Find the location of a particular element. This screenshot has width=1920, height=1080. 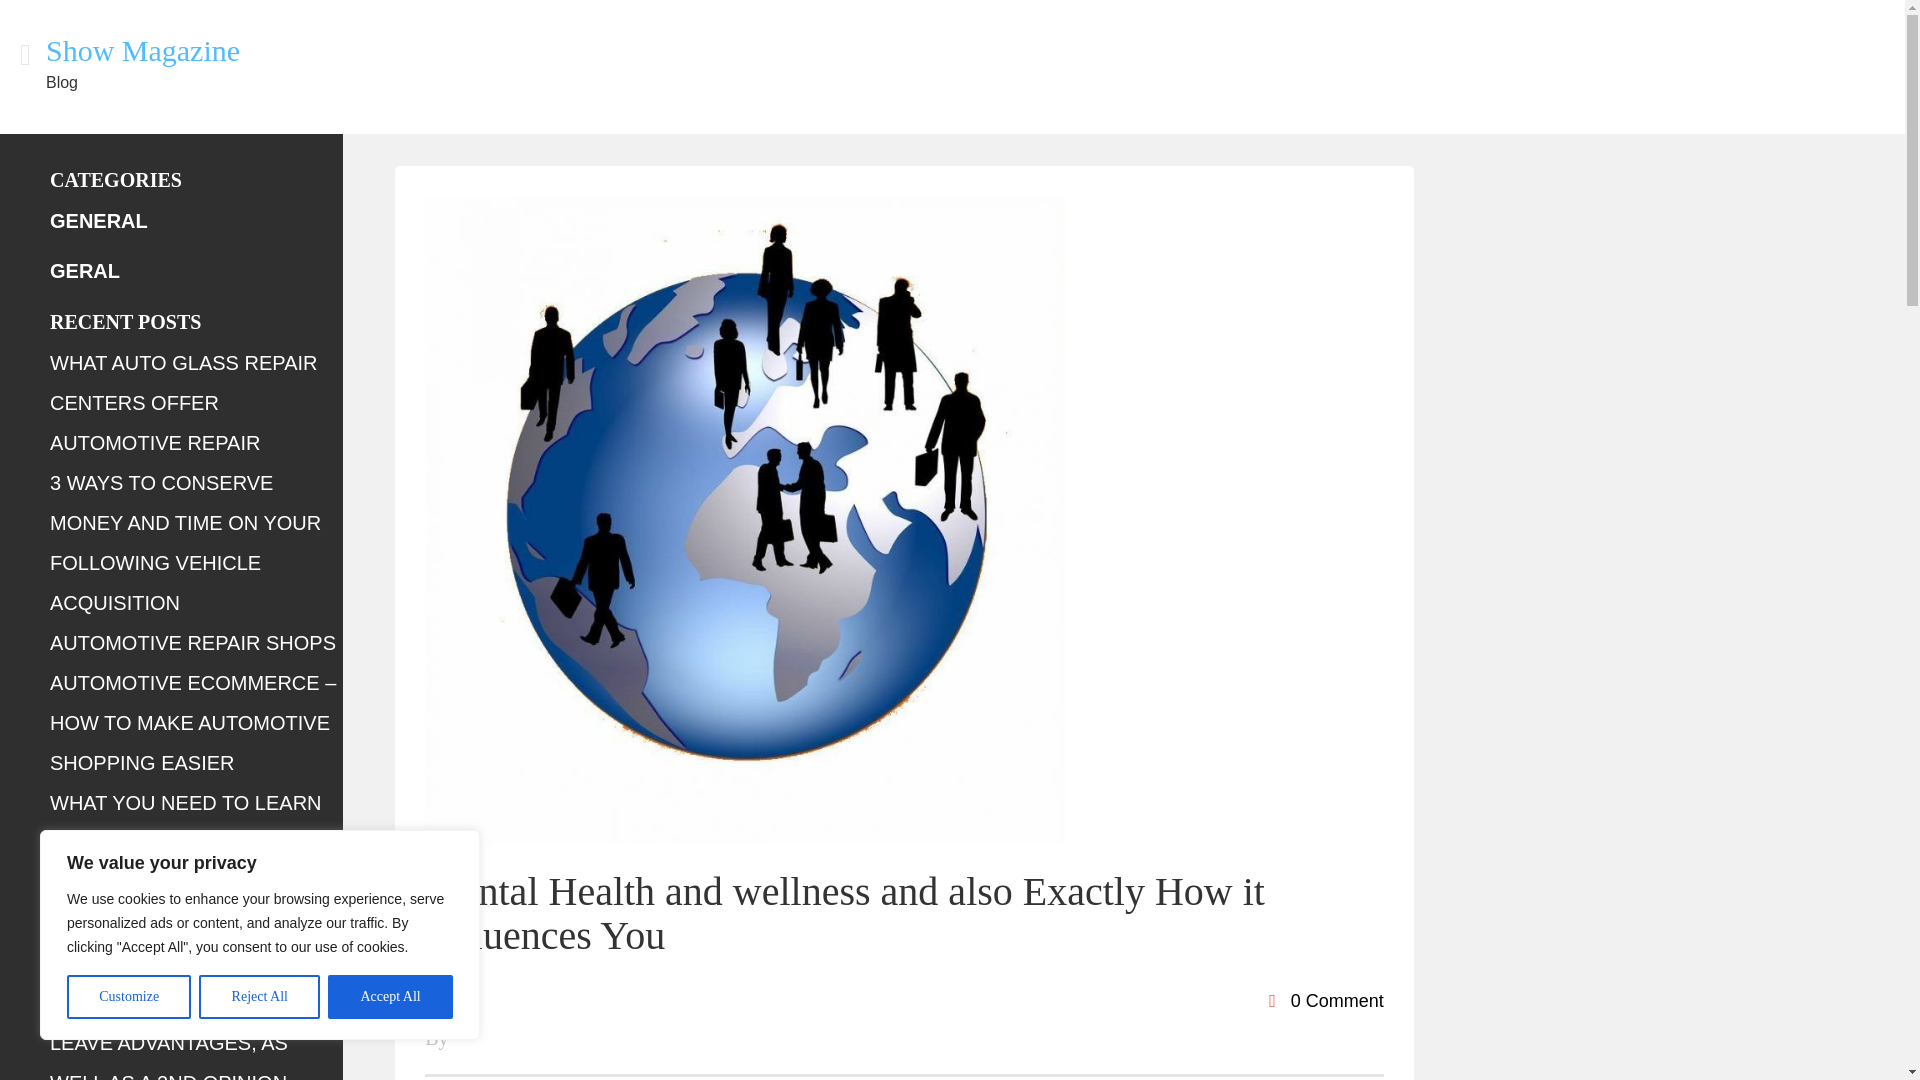

GERAL is located at coordinates (84, 270).